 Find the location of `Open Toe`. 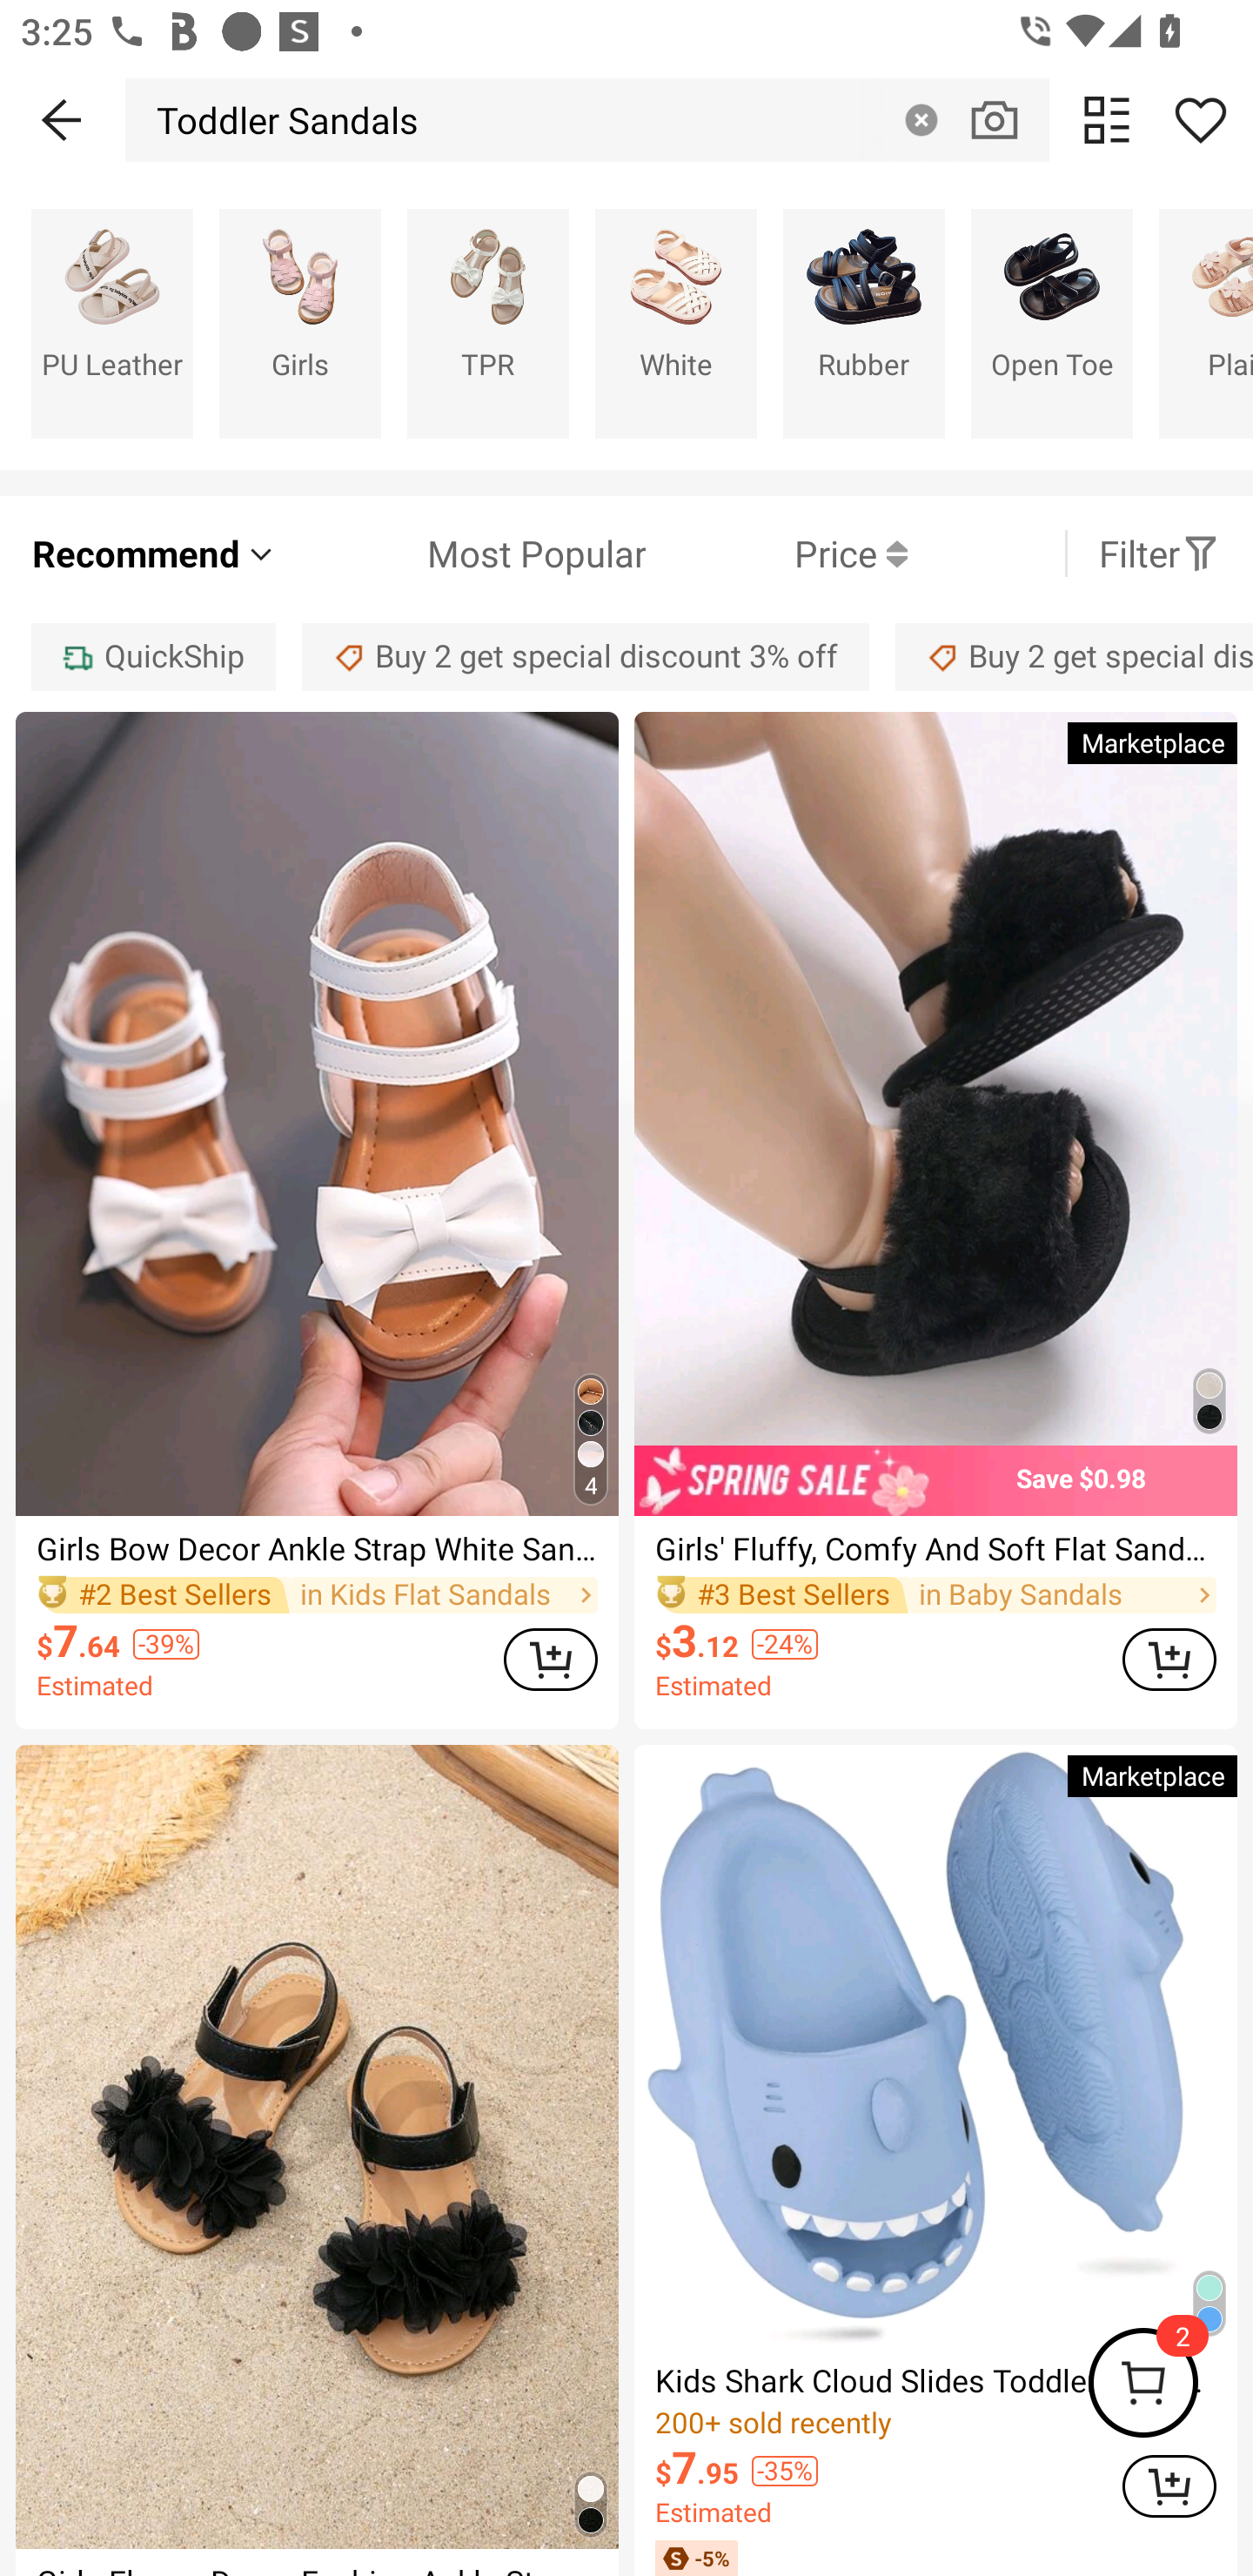

Open Toe is located at coordinates (1051, 323).